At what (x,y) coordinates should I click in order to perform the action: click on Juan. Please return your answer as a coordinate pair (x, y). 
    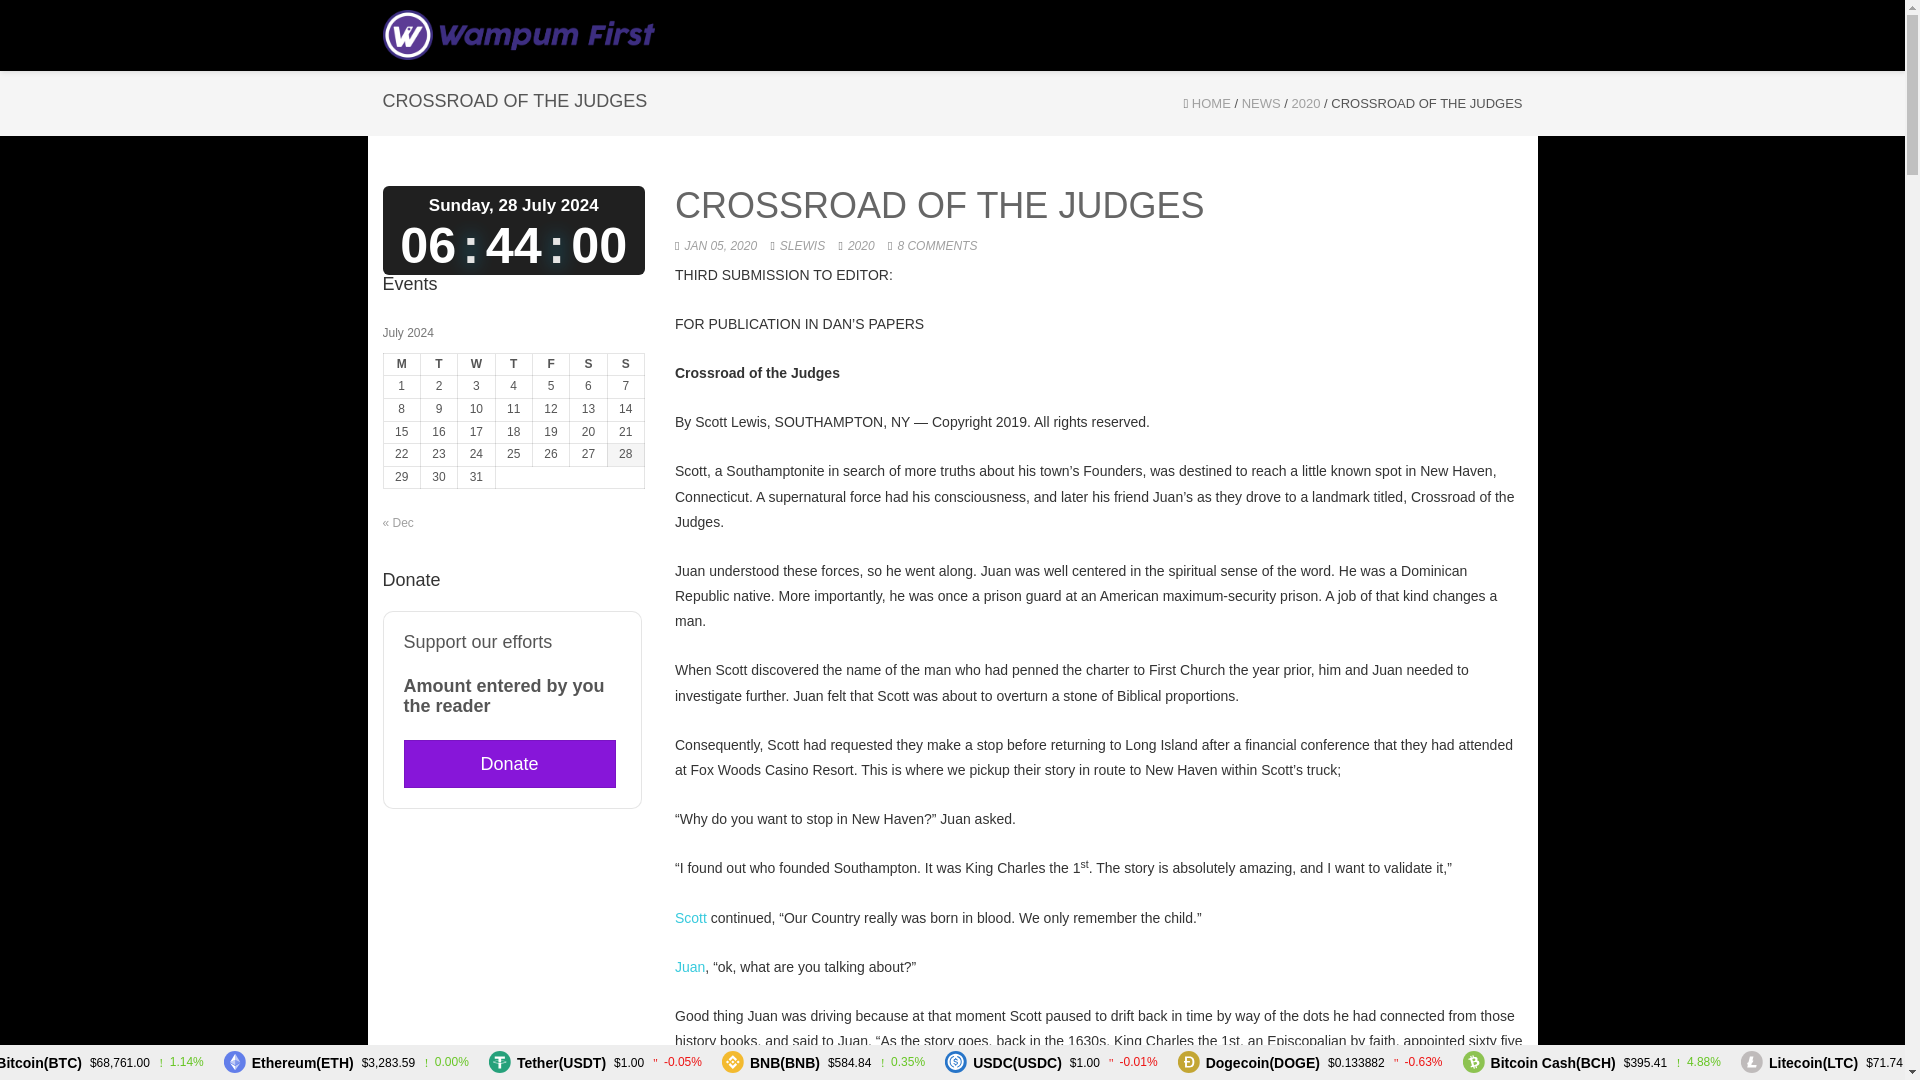
    Looking at the image, I should click on (690, 967).